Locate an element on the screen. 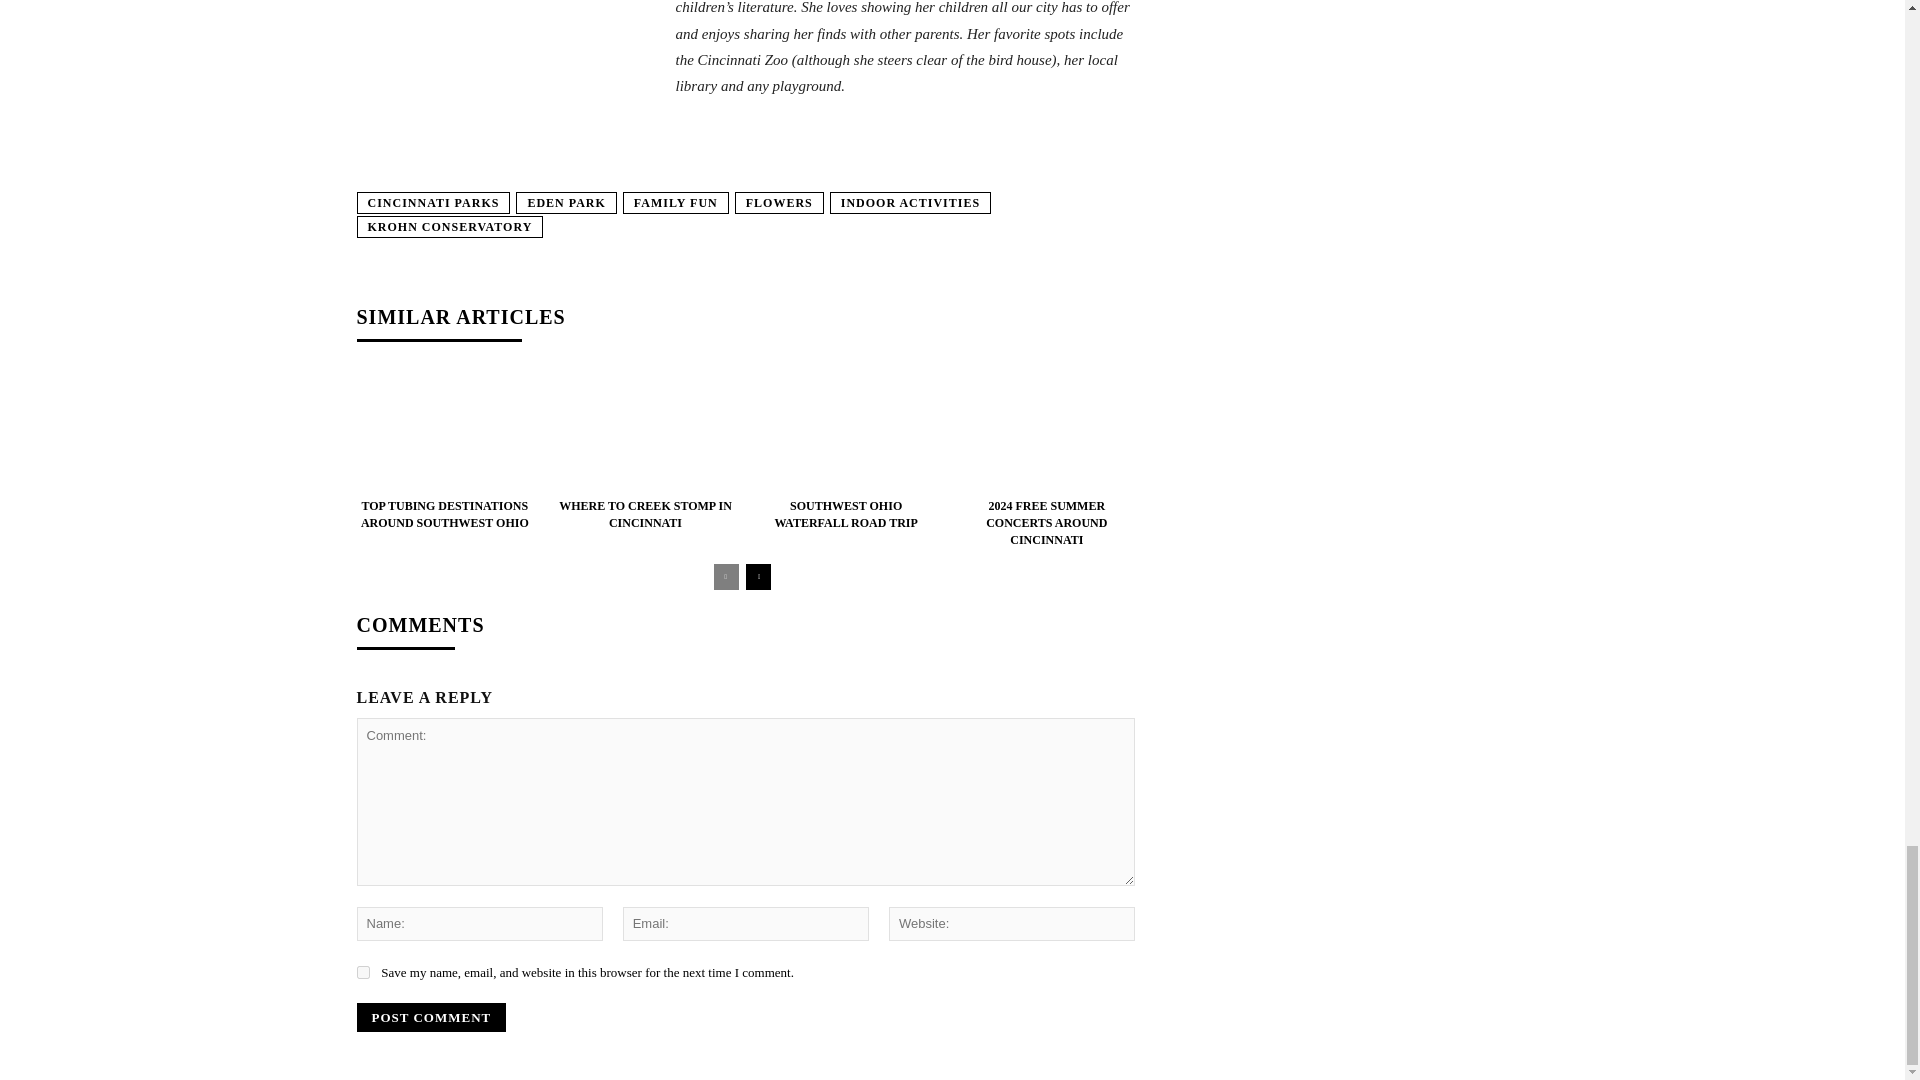  Top Tubing Destinations Around Southwest Ohio is located at coordinates (444, 429).